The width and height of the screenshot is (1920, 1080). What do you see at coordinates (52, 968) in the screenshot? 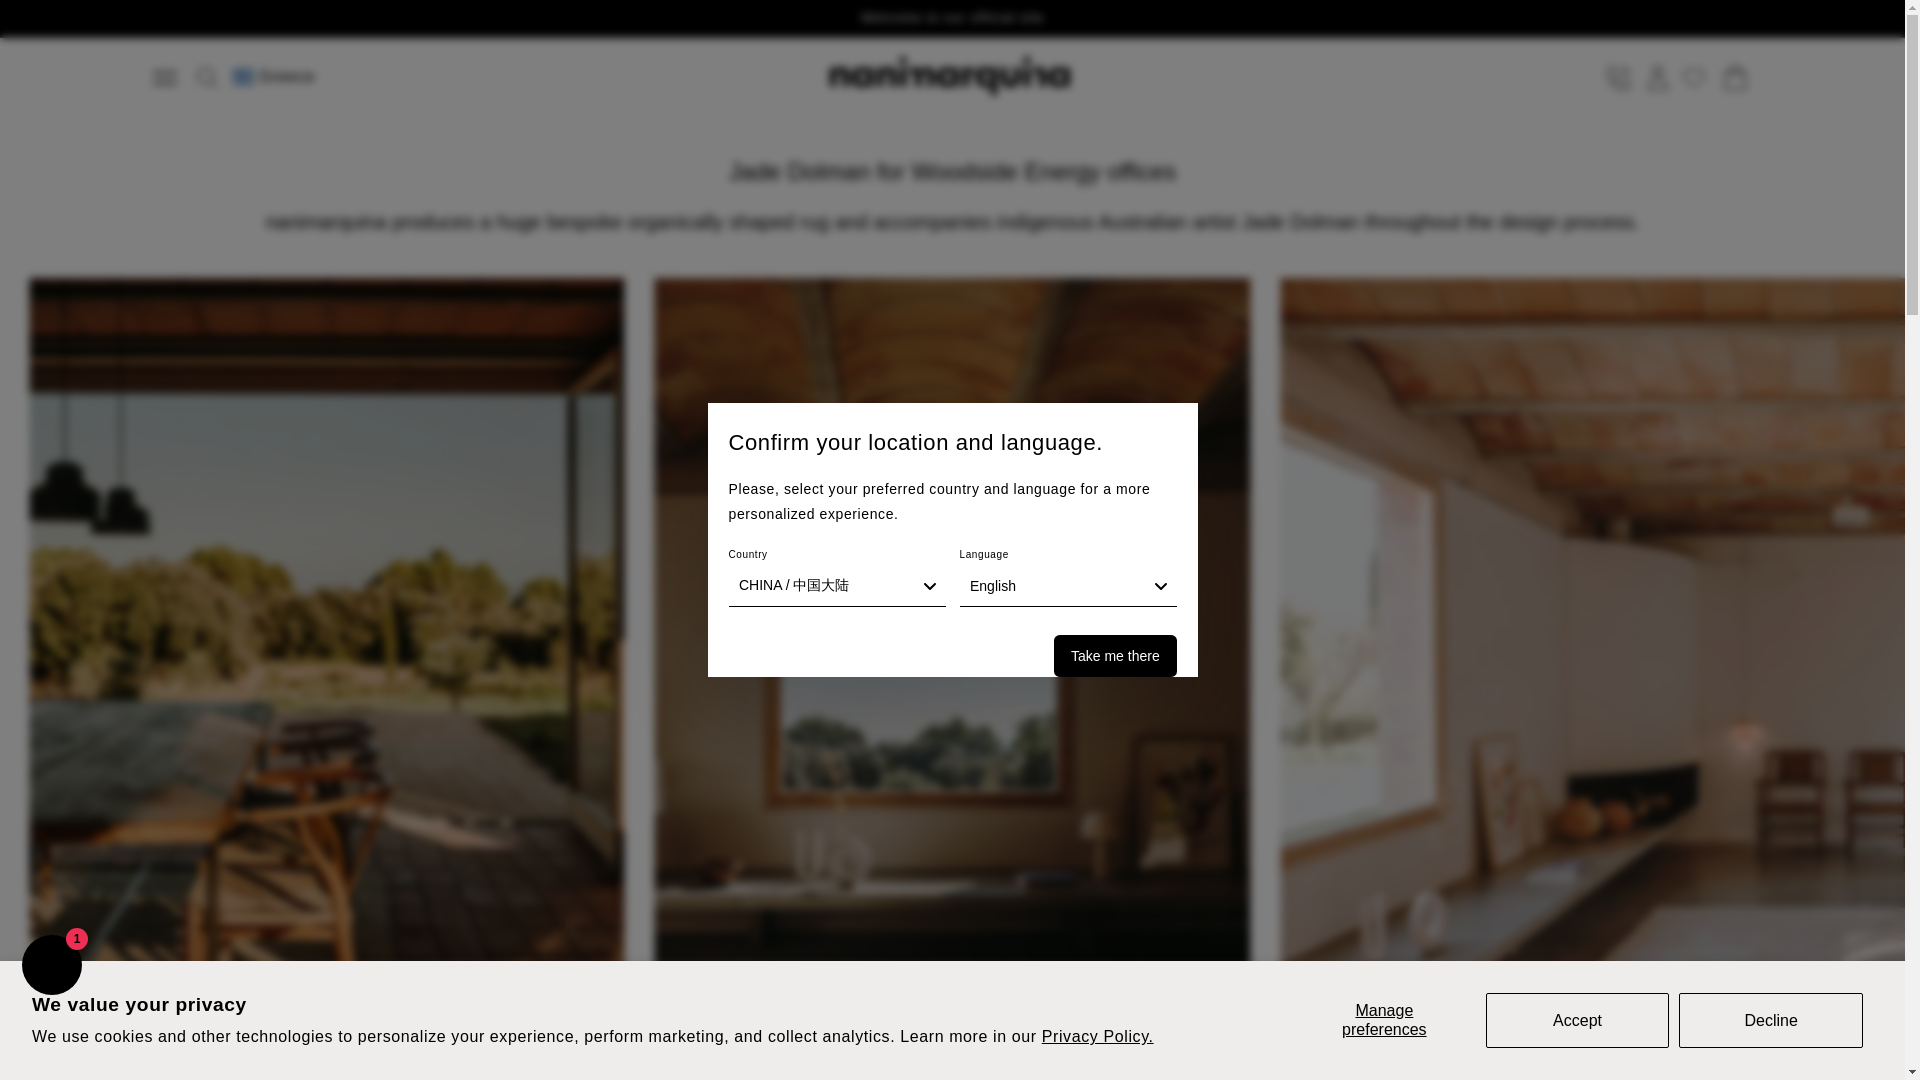
I see `Shopify online store chat` at bounding box center [52, 968].